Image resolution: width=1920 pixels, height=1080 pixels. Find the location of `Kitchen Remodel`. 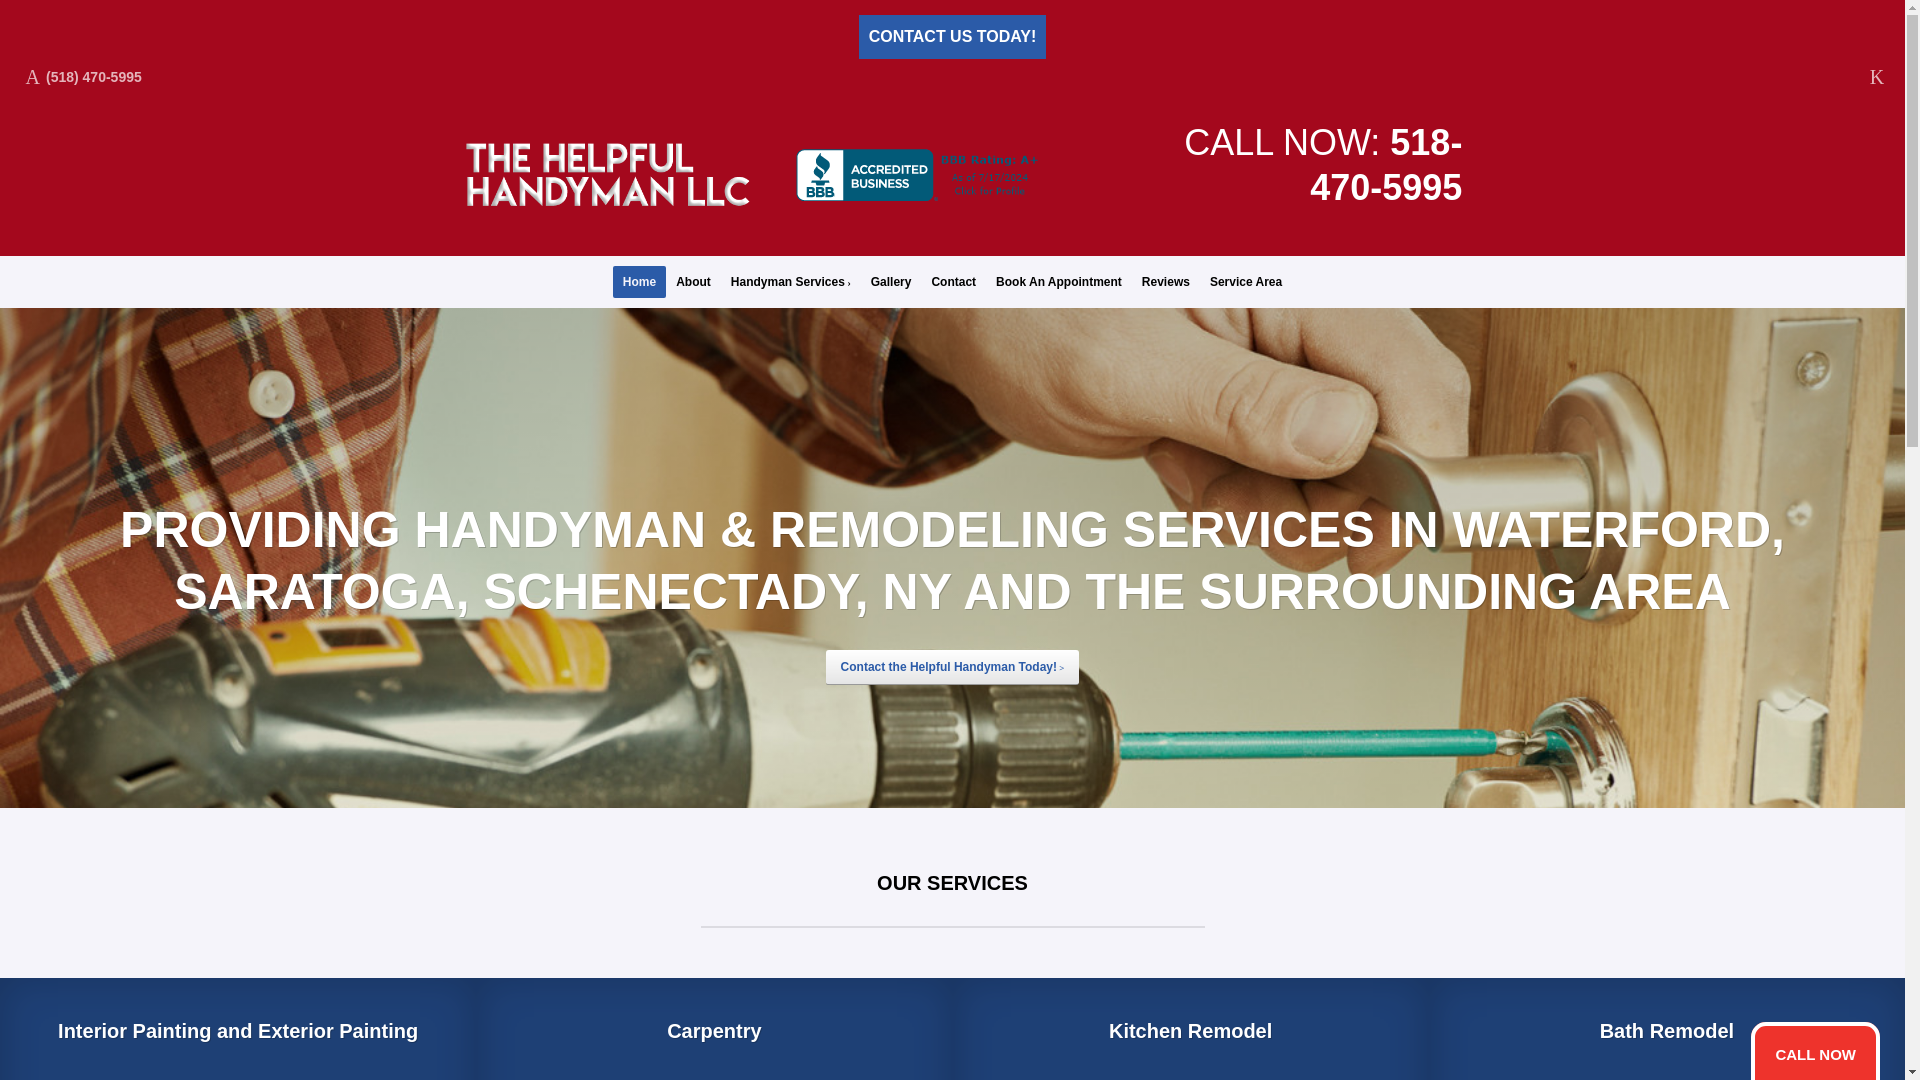

Kitchen Remodel is located at coordinates (1190, 1030).